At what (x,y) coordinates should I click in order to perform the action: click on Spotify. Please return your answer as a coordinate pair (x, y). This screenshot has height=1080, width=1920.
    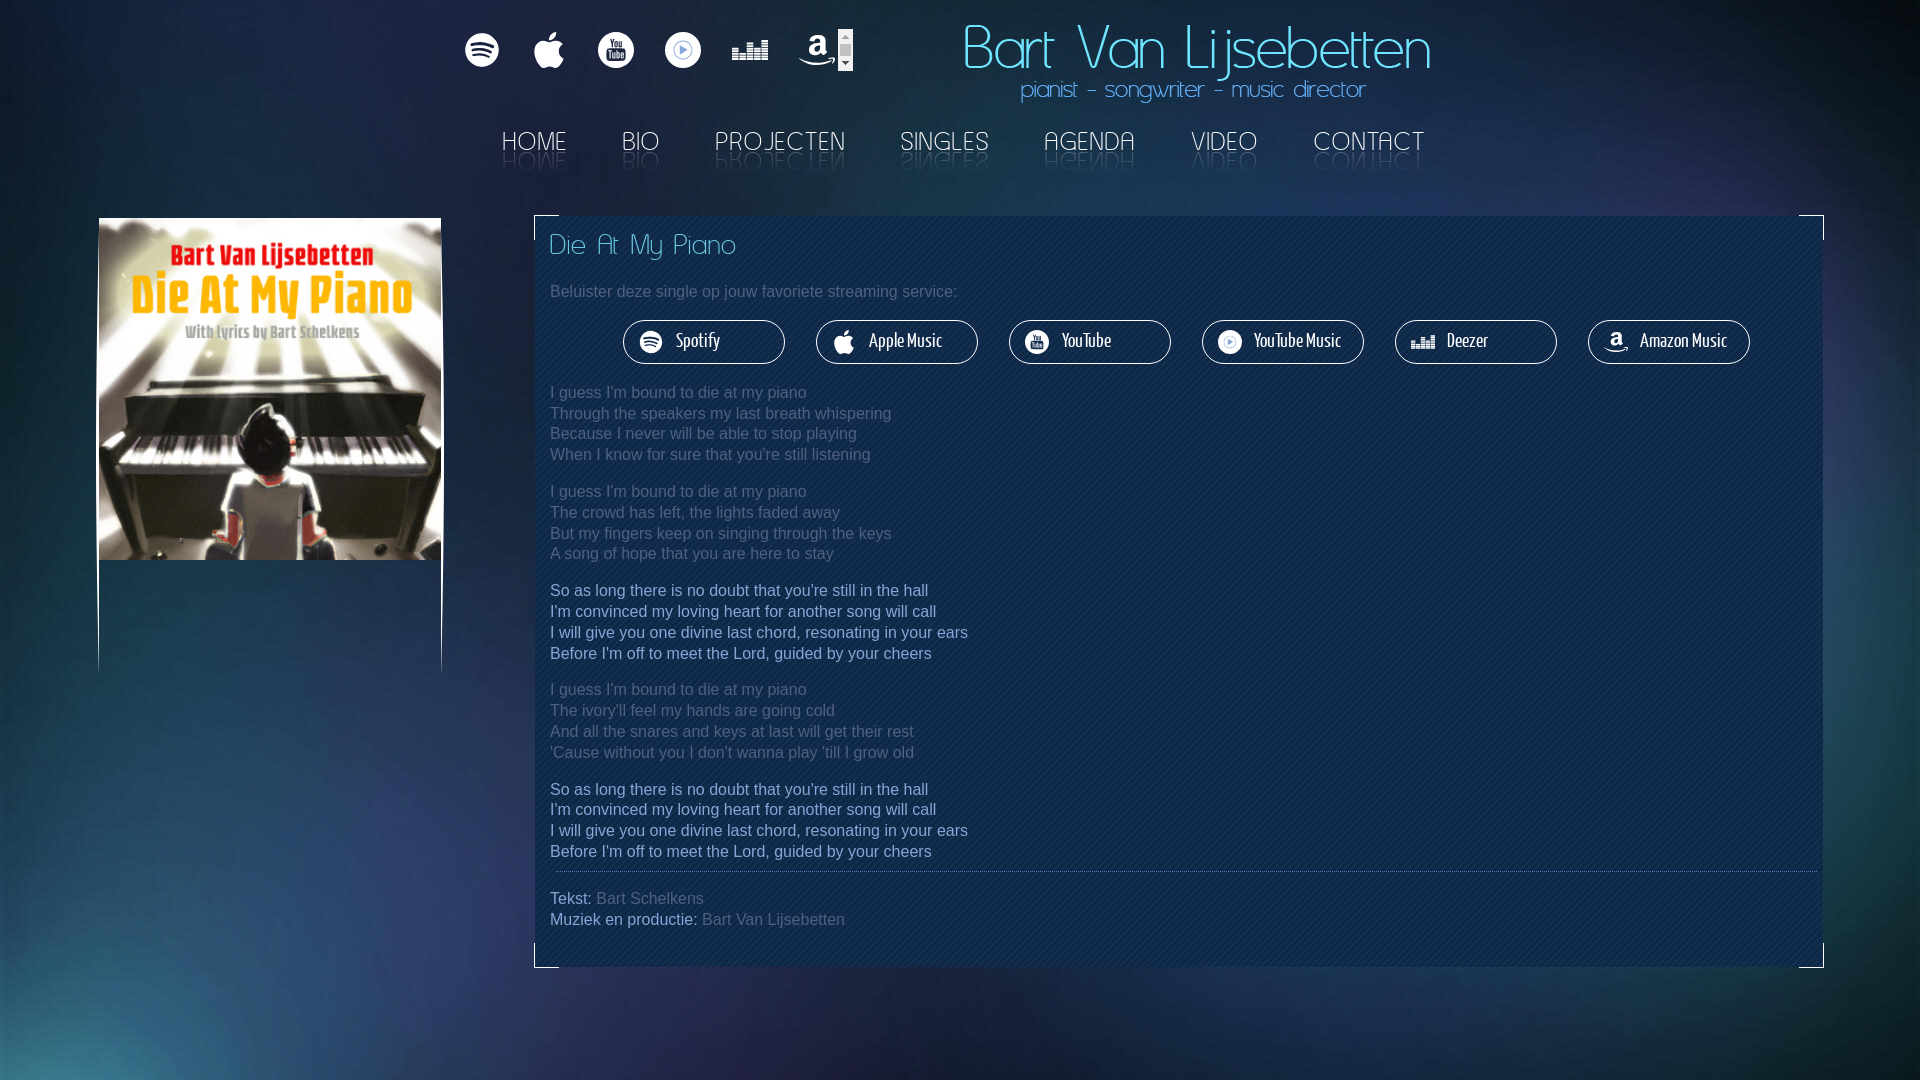
    Looking at the image, I should click on (704, 342).